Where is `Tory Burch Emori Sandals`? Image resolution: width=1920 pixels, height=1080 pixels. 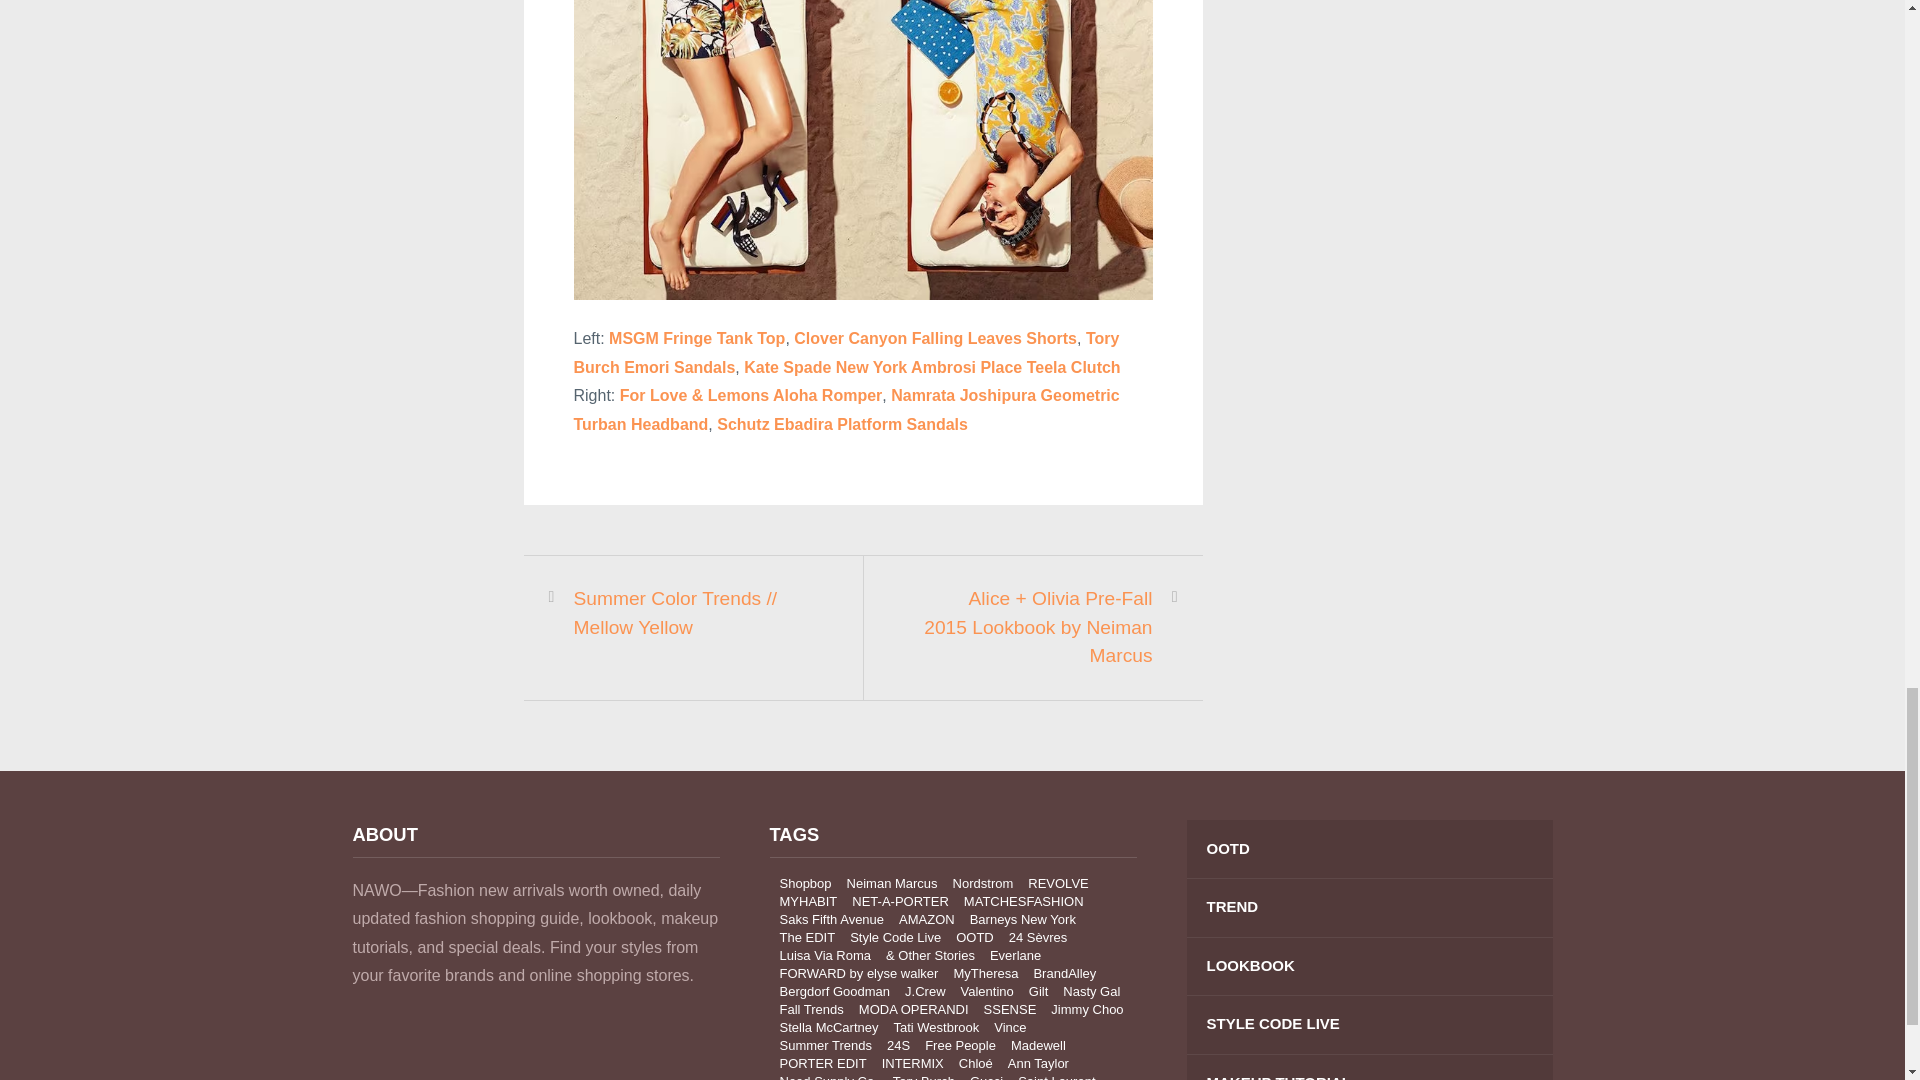 Tory Burch Emori Sandals is located at coordinates (846, 352).